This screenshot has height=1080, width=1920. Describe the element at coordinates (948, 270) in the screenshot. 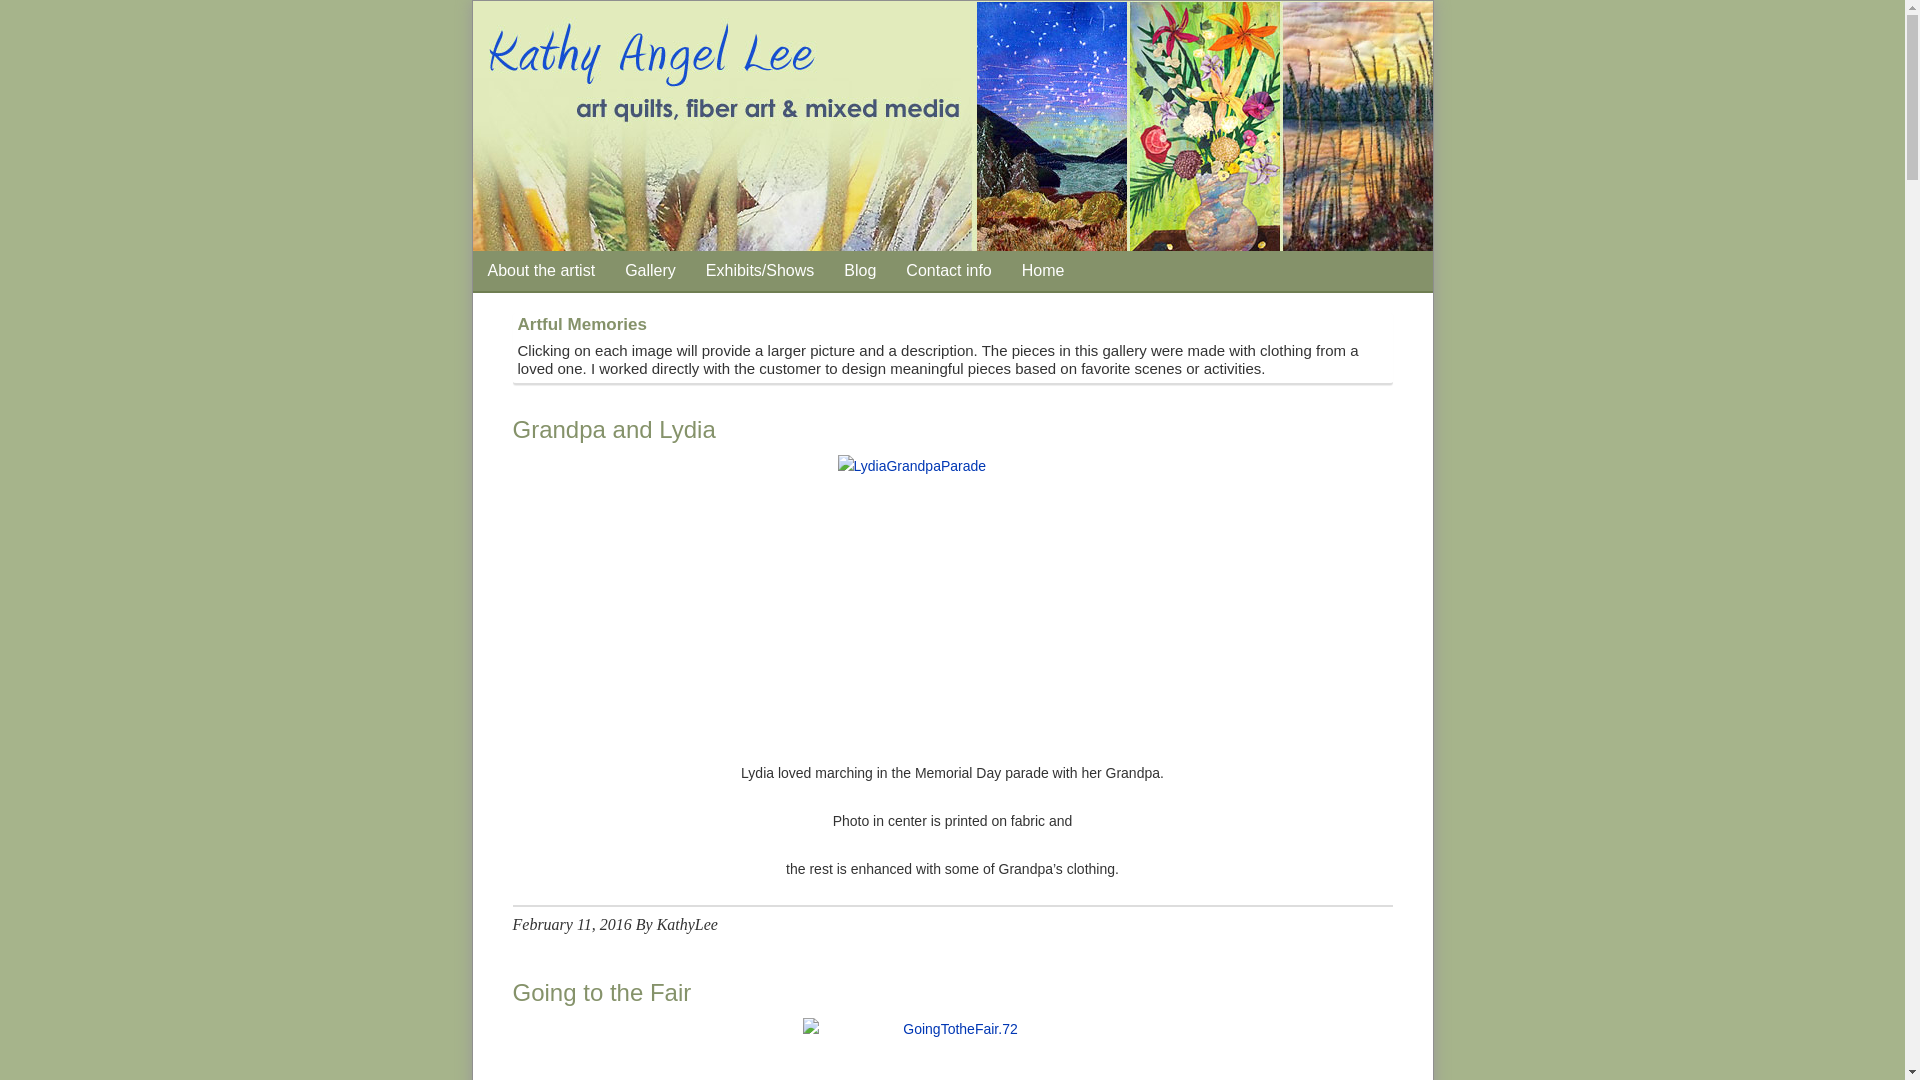

I see `Contact info` at that location.